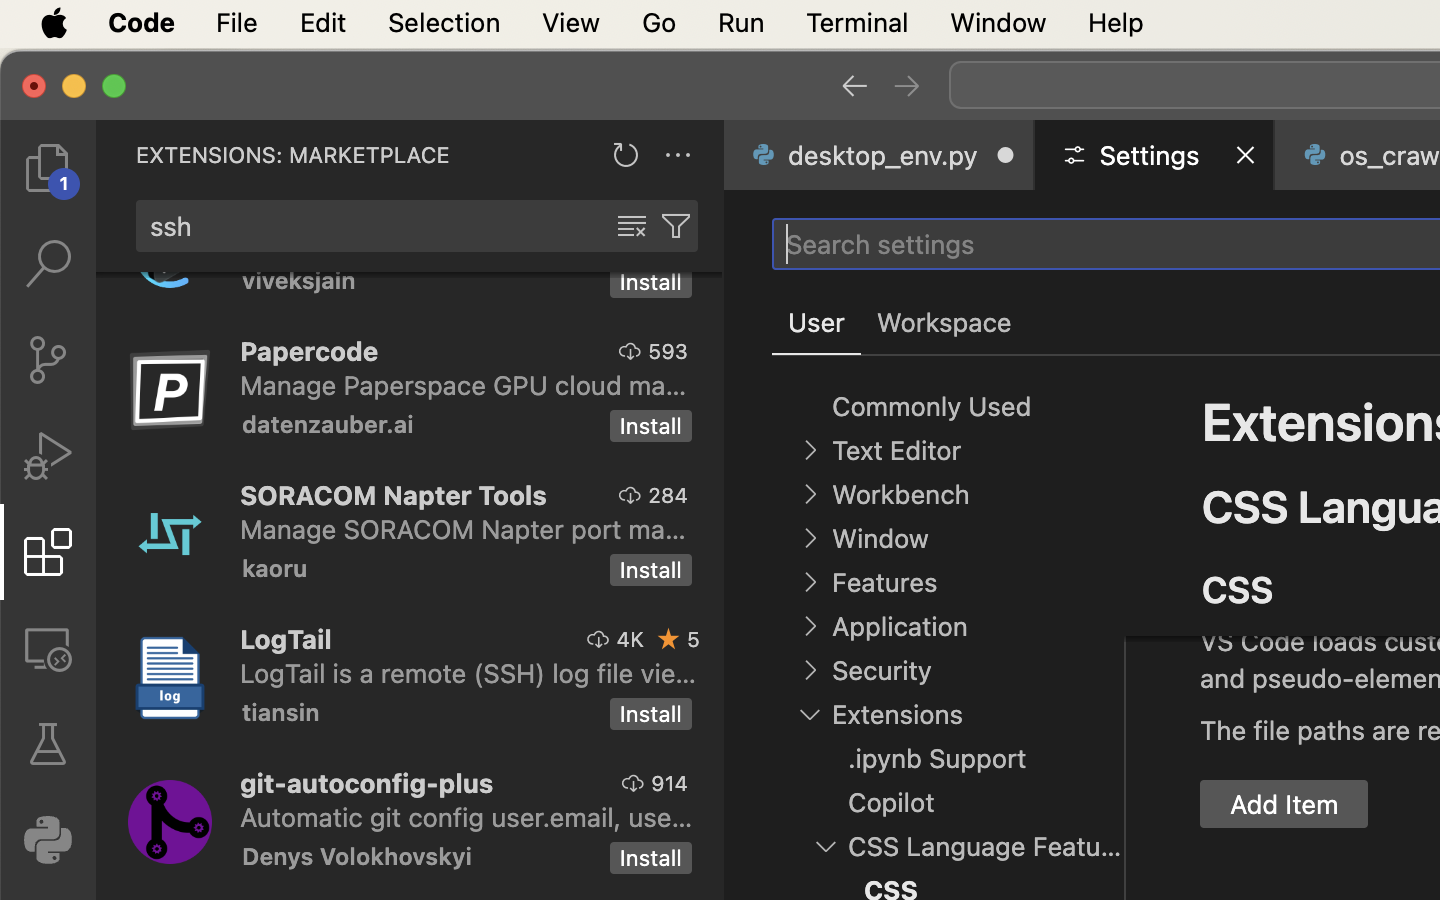  Describe the element at coordinates (48, 456) in the screenshot. I see `0 ` at that location.